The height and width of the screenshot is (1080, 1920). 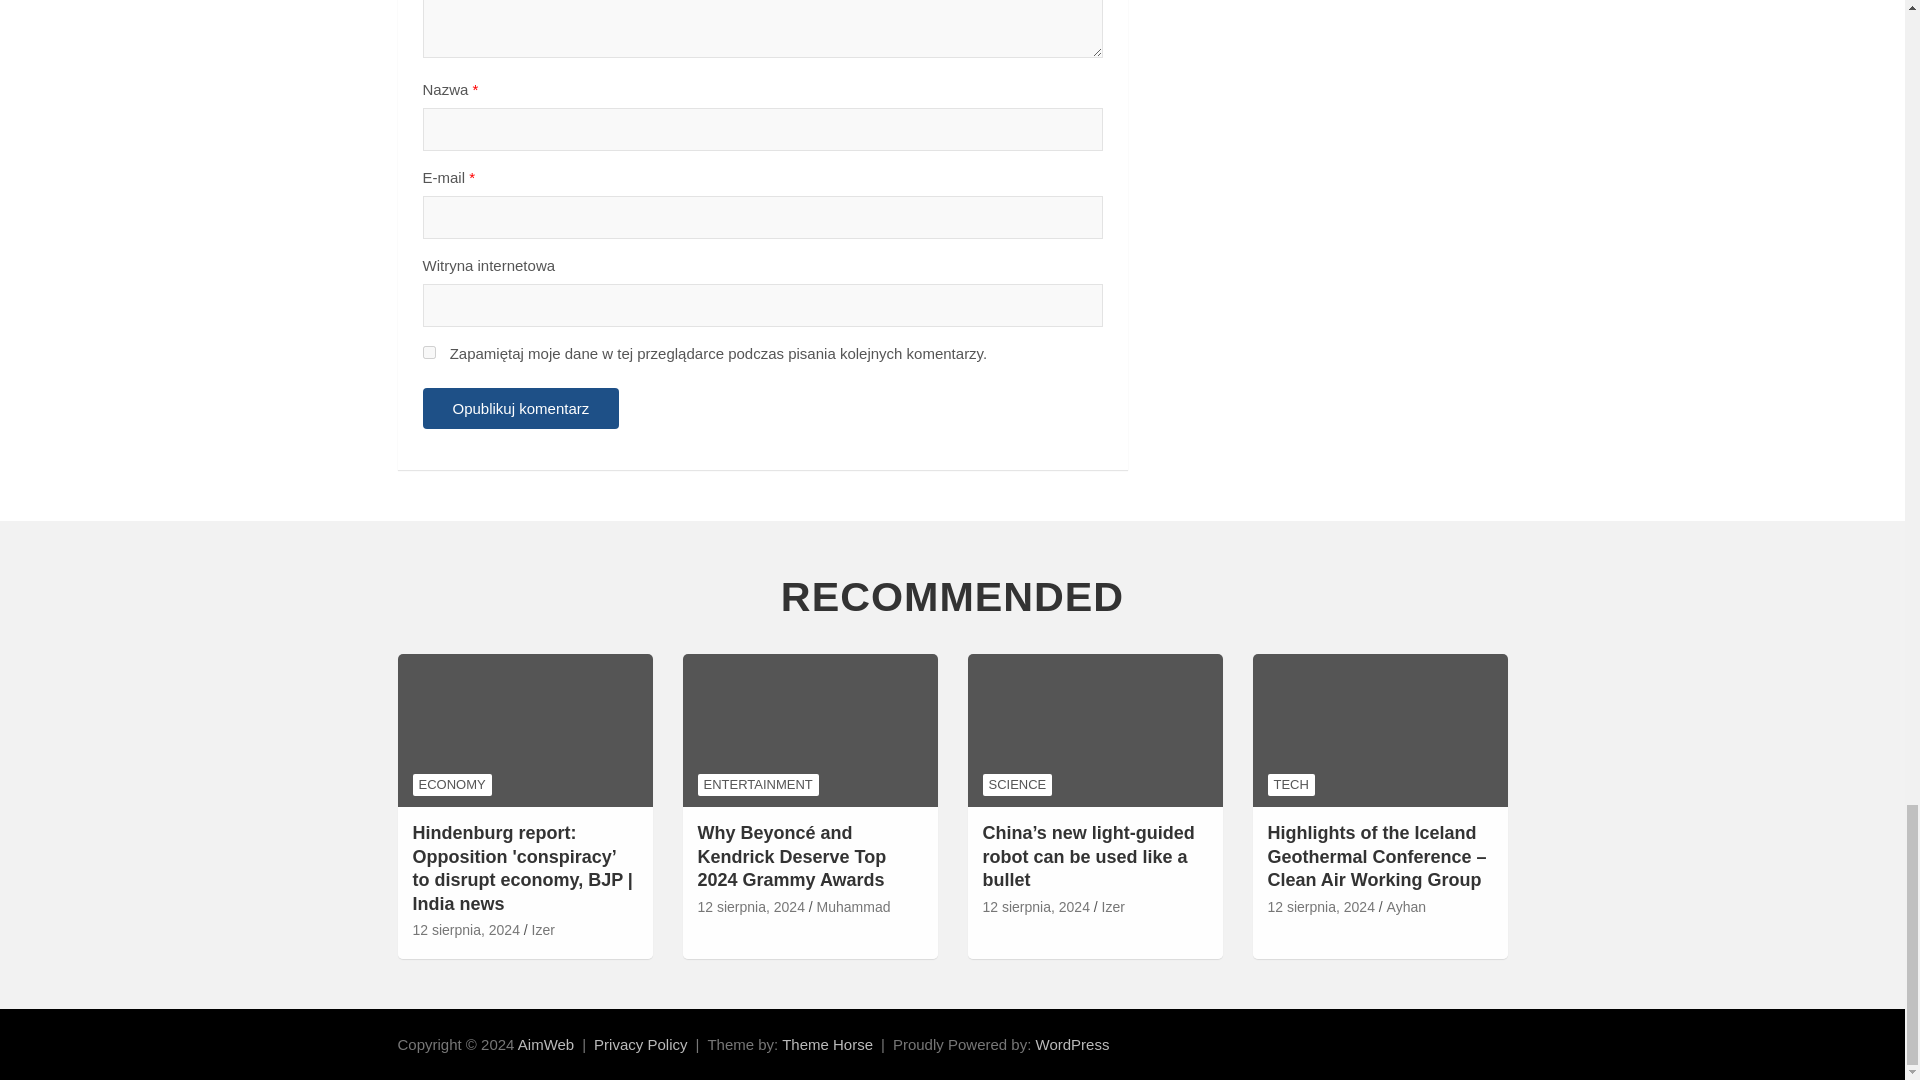 What do you see at coordinates (520, 408) in the screenshot?
I see `Opublikuj komentarz` at bounding box center [520, 408].